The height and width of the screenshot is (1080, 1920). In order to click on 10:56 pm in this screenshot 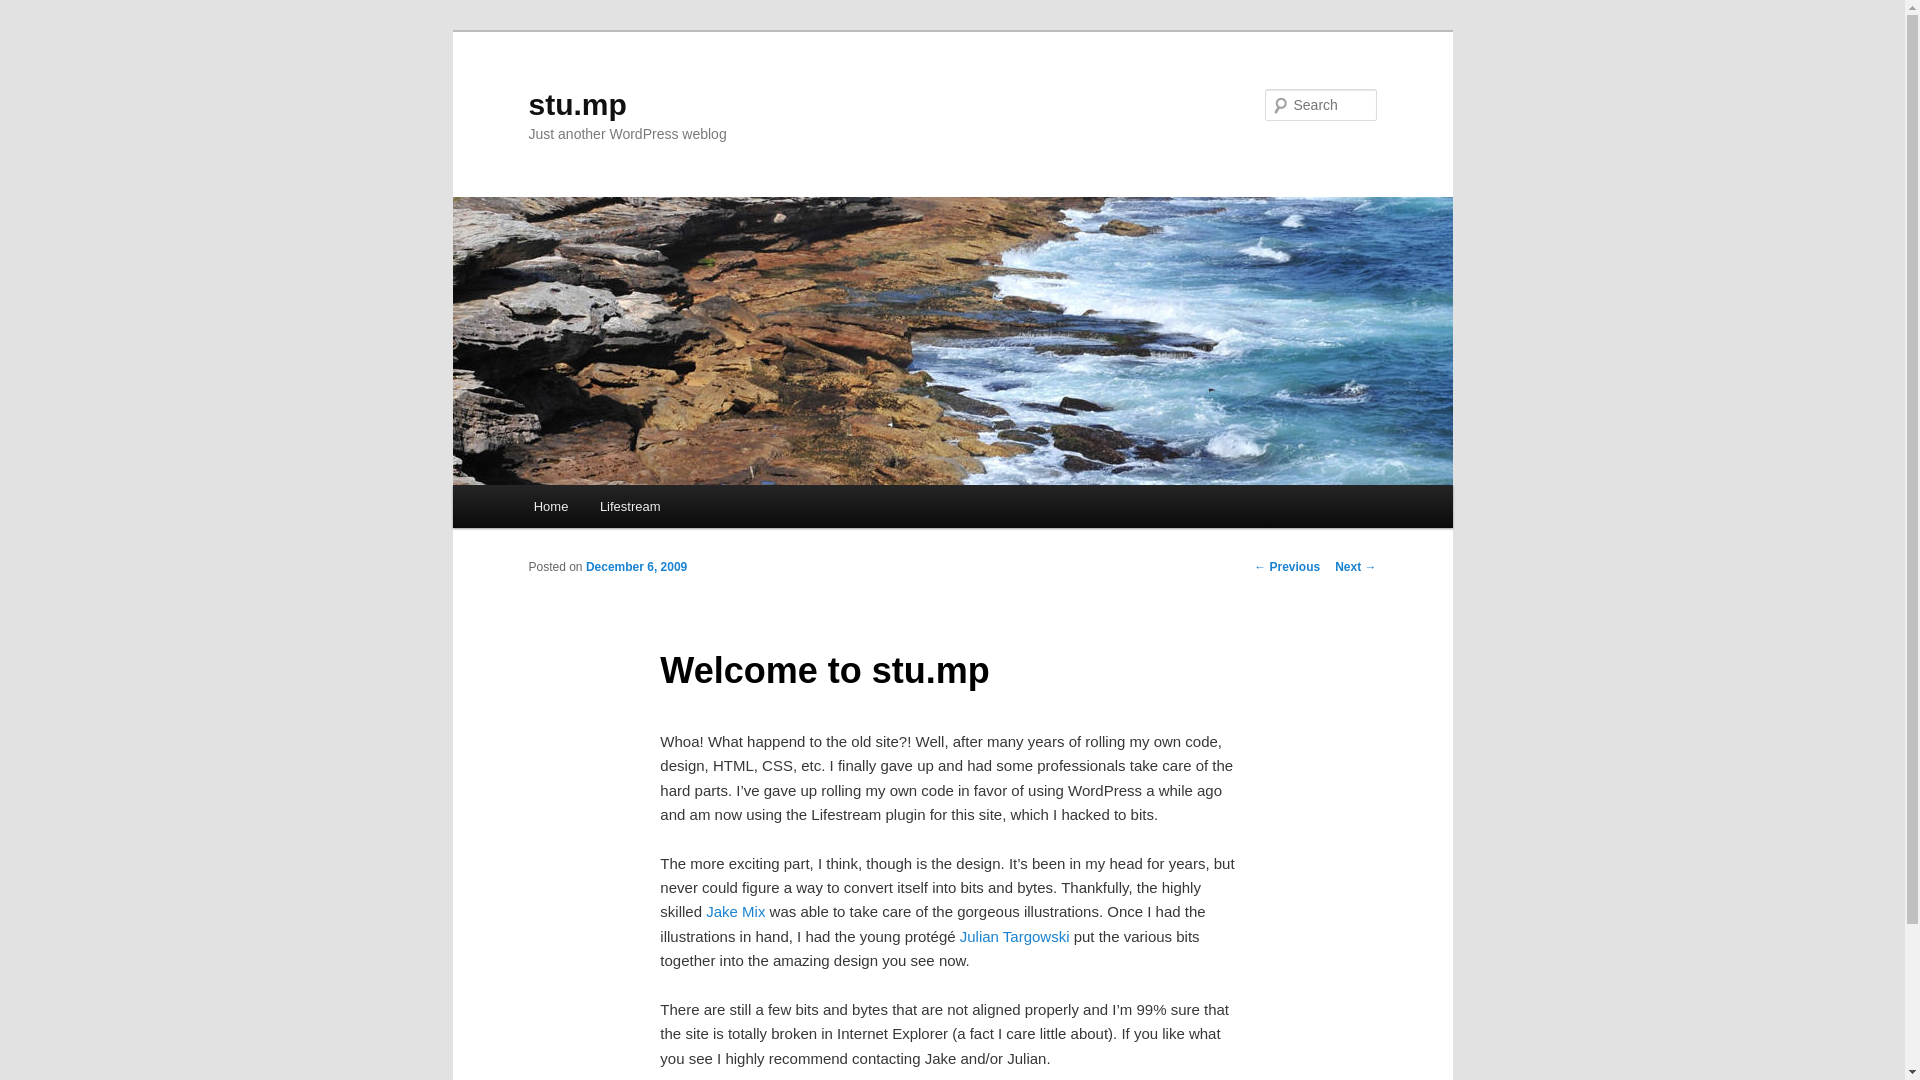, I will do `click(636, 566)`.